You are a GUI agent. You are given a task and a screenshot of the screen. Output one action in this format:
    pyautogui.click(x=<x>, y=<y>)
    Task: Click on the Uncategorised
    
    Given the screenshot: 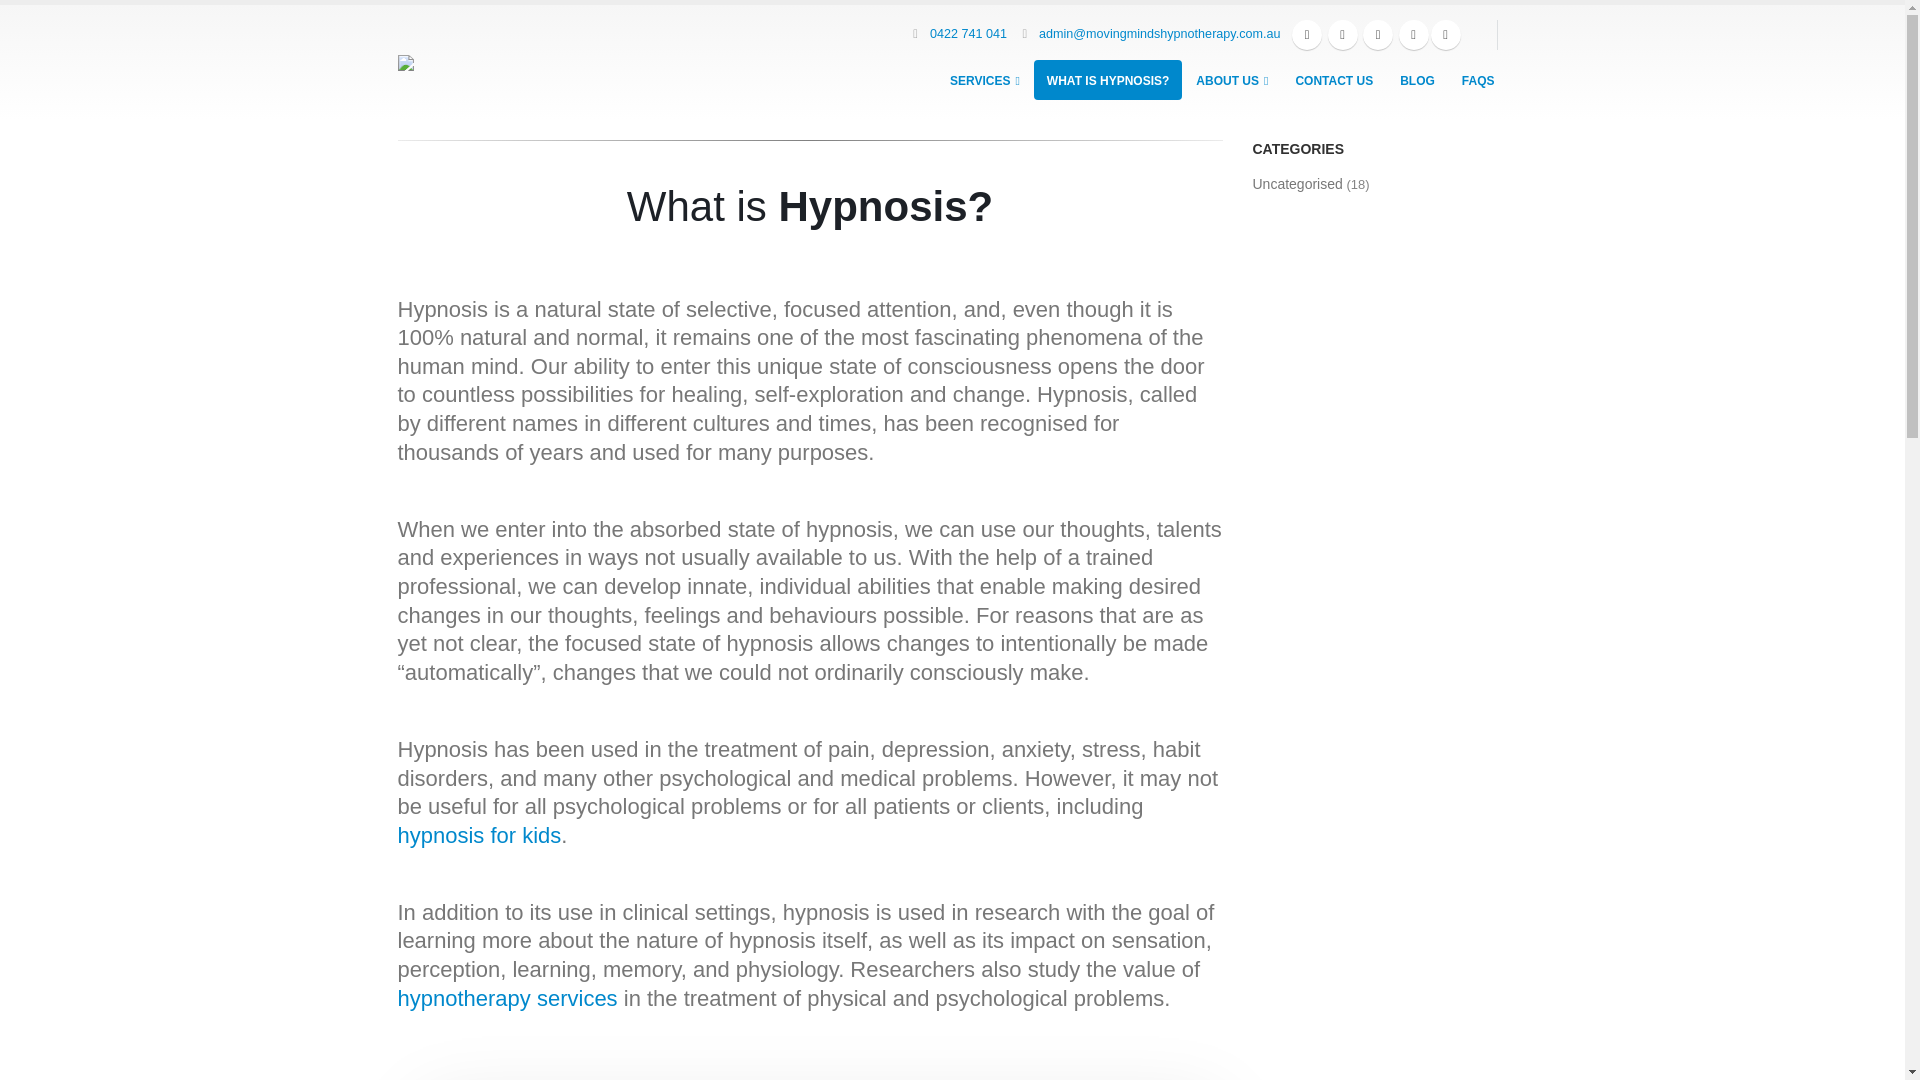 What is the action you would take?
    pyautogui.click(x=1297, y=184)
    